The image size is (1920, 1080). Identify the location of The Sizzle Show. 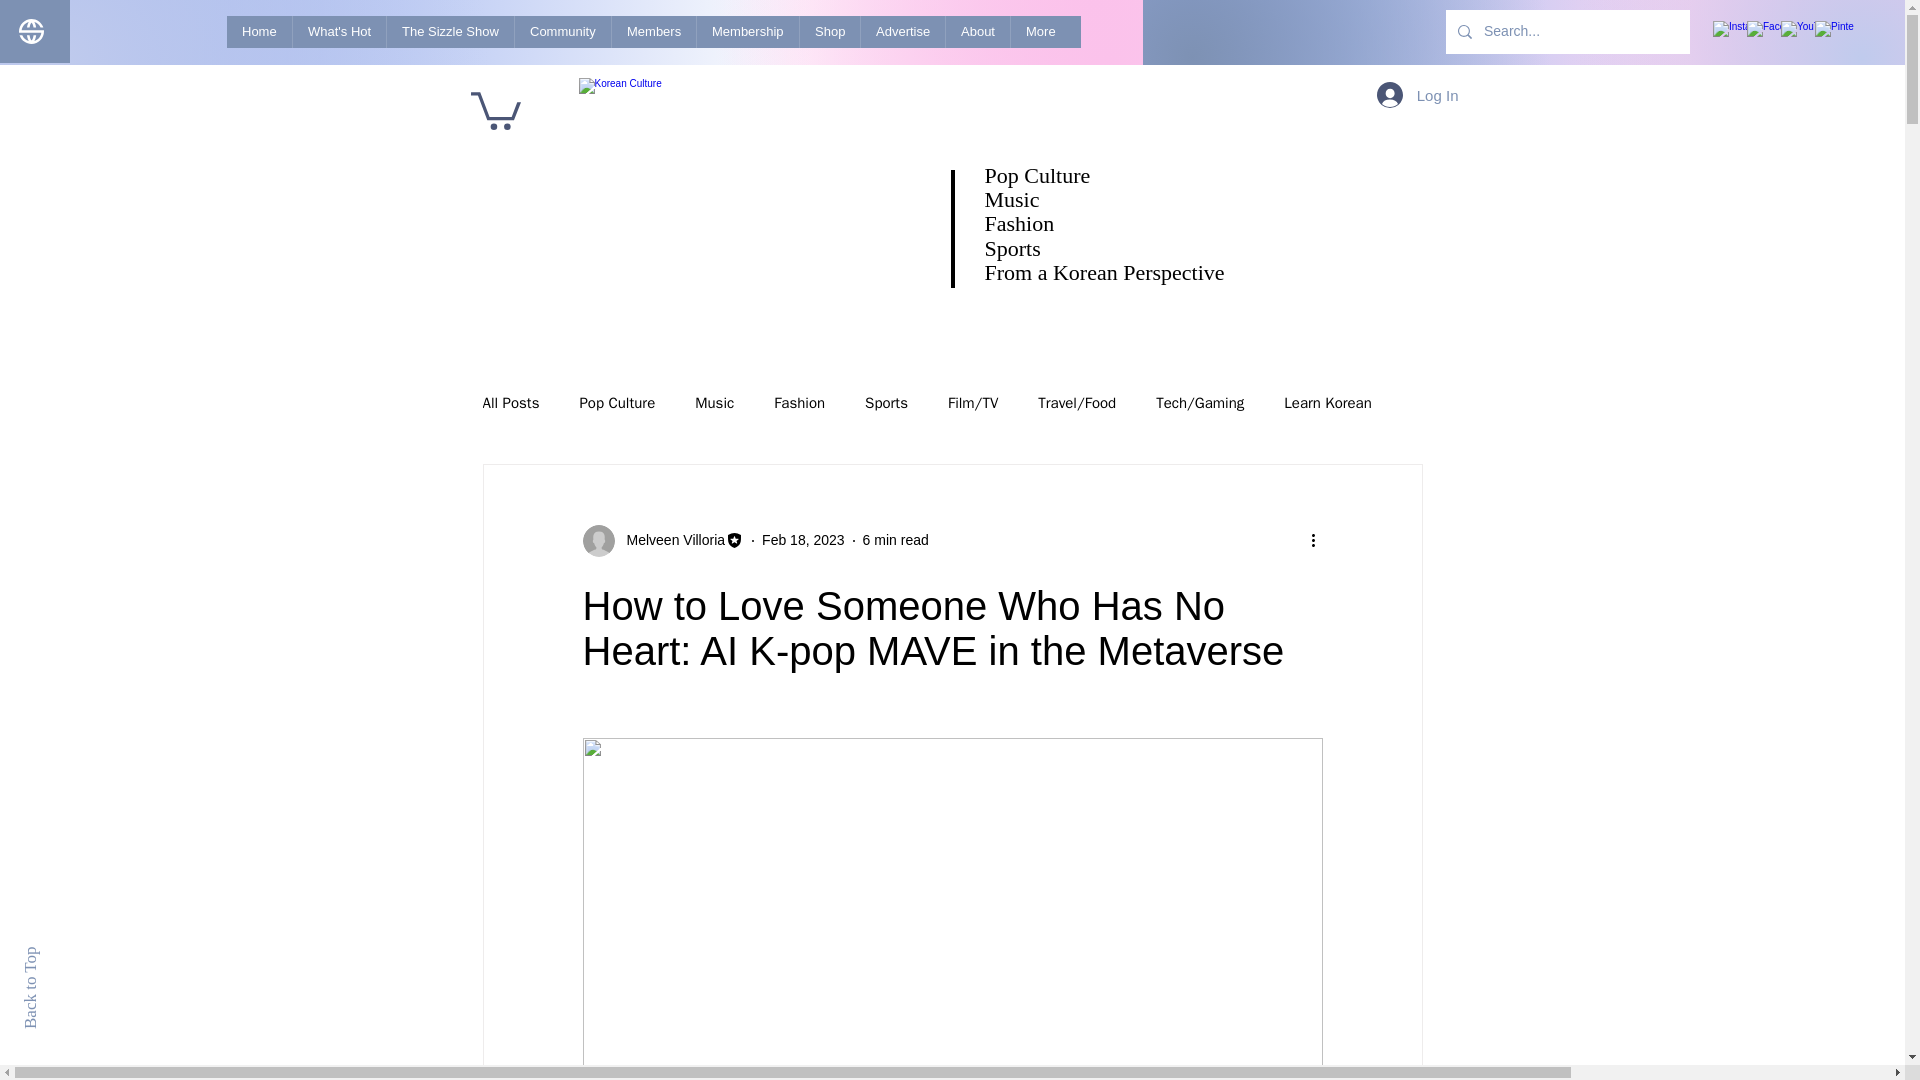
(450, 32).